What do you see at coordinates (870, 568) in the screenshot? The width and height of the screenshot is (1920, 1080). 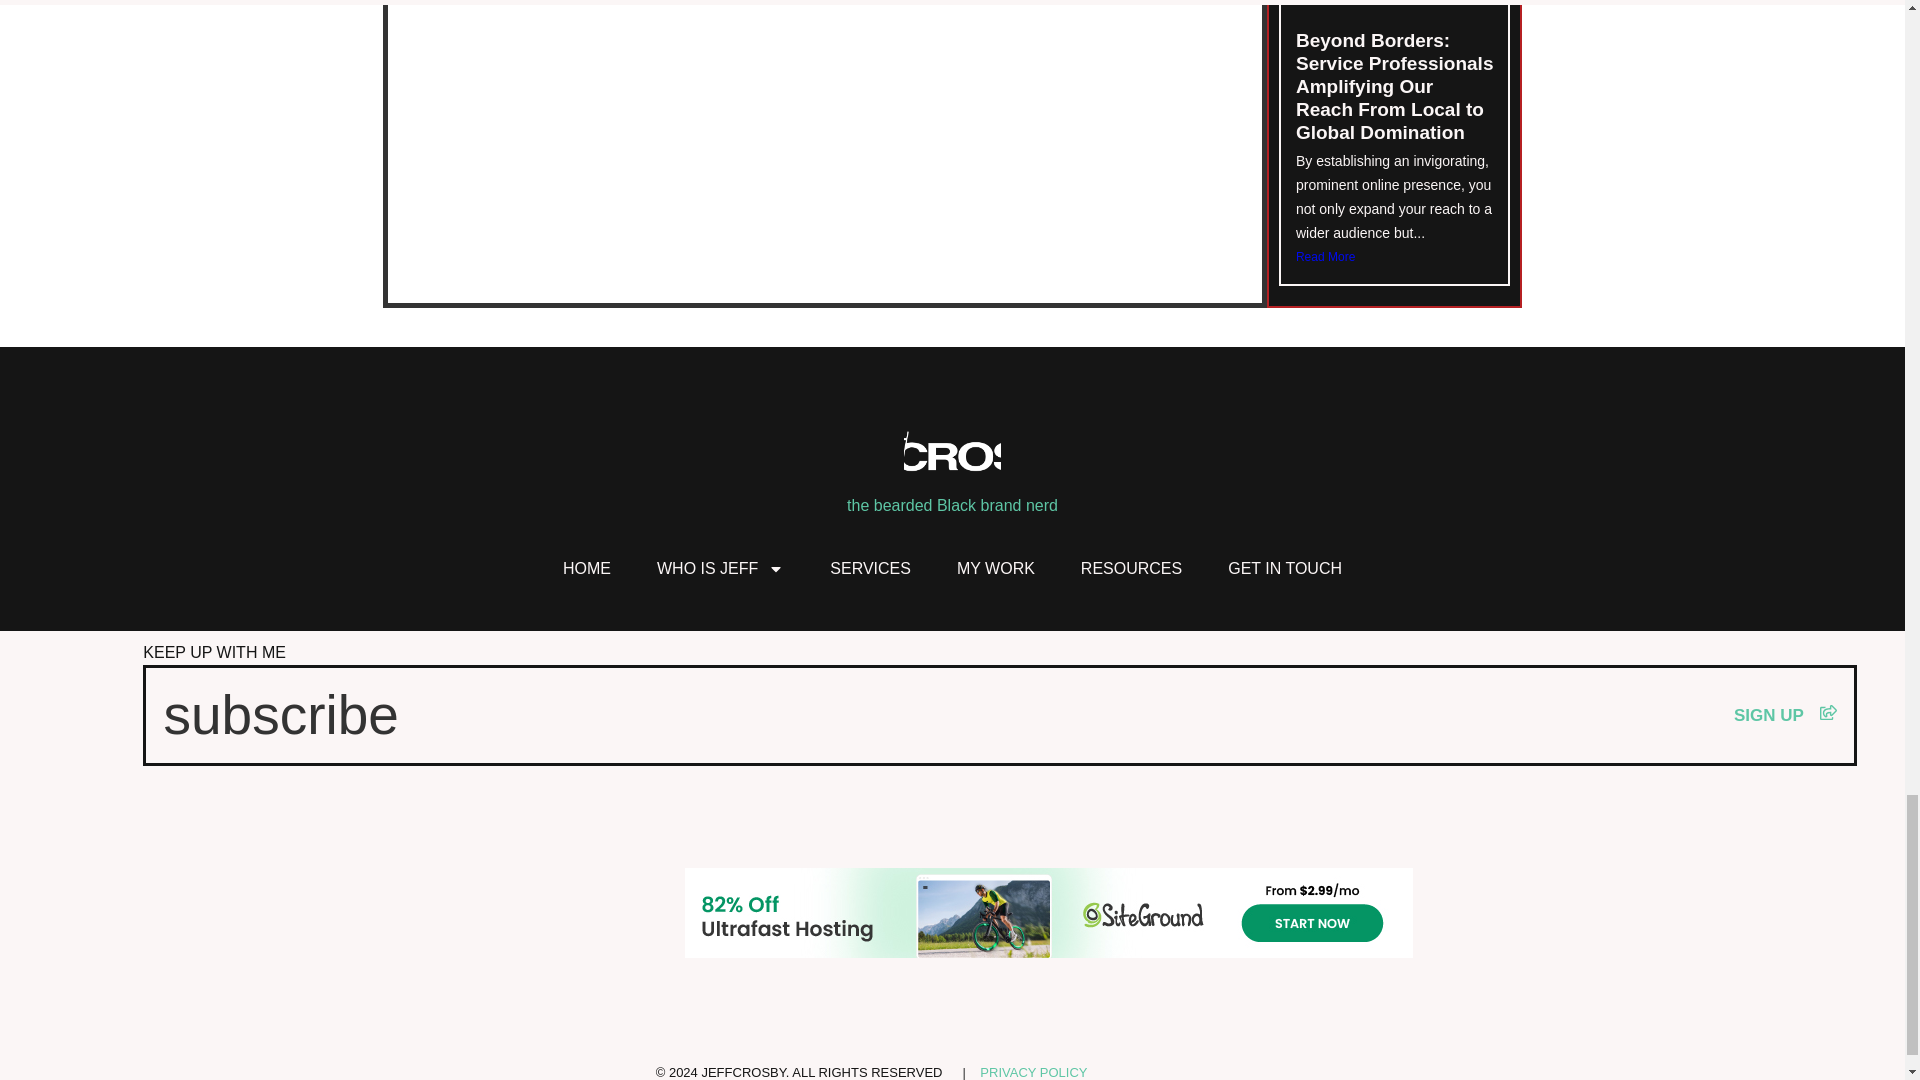 I see `SERVICES` at bounding box center [870, 568].